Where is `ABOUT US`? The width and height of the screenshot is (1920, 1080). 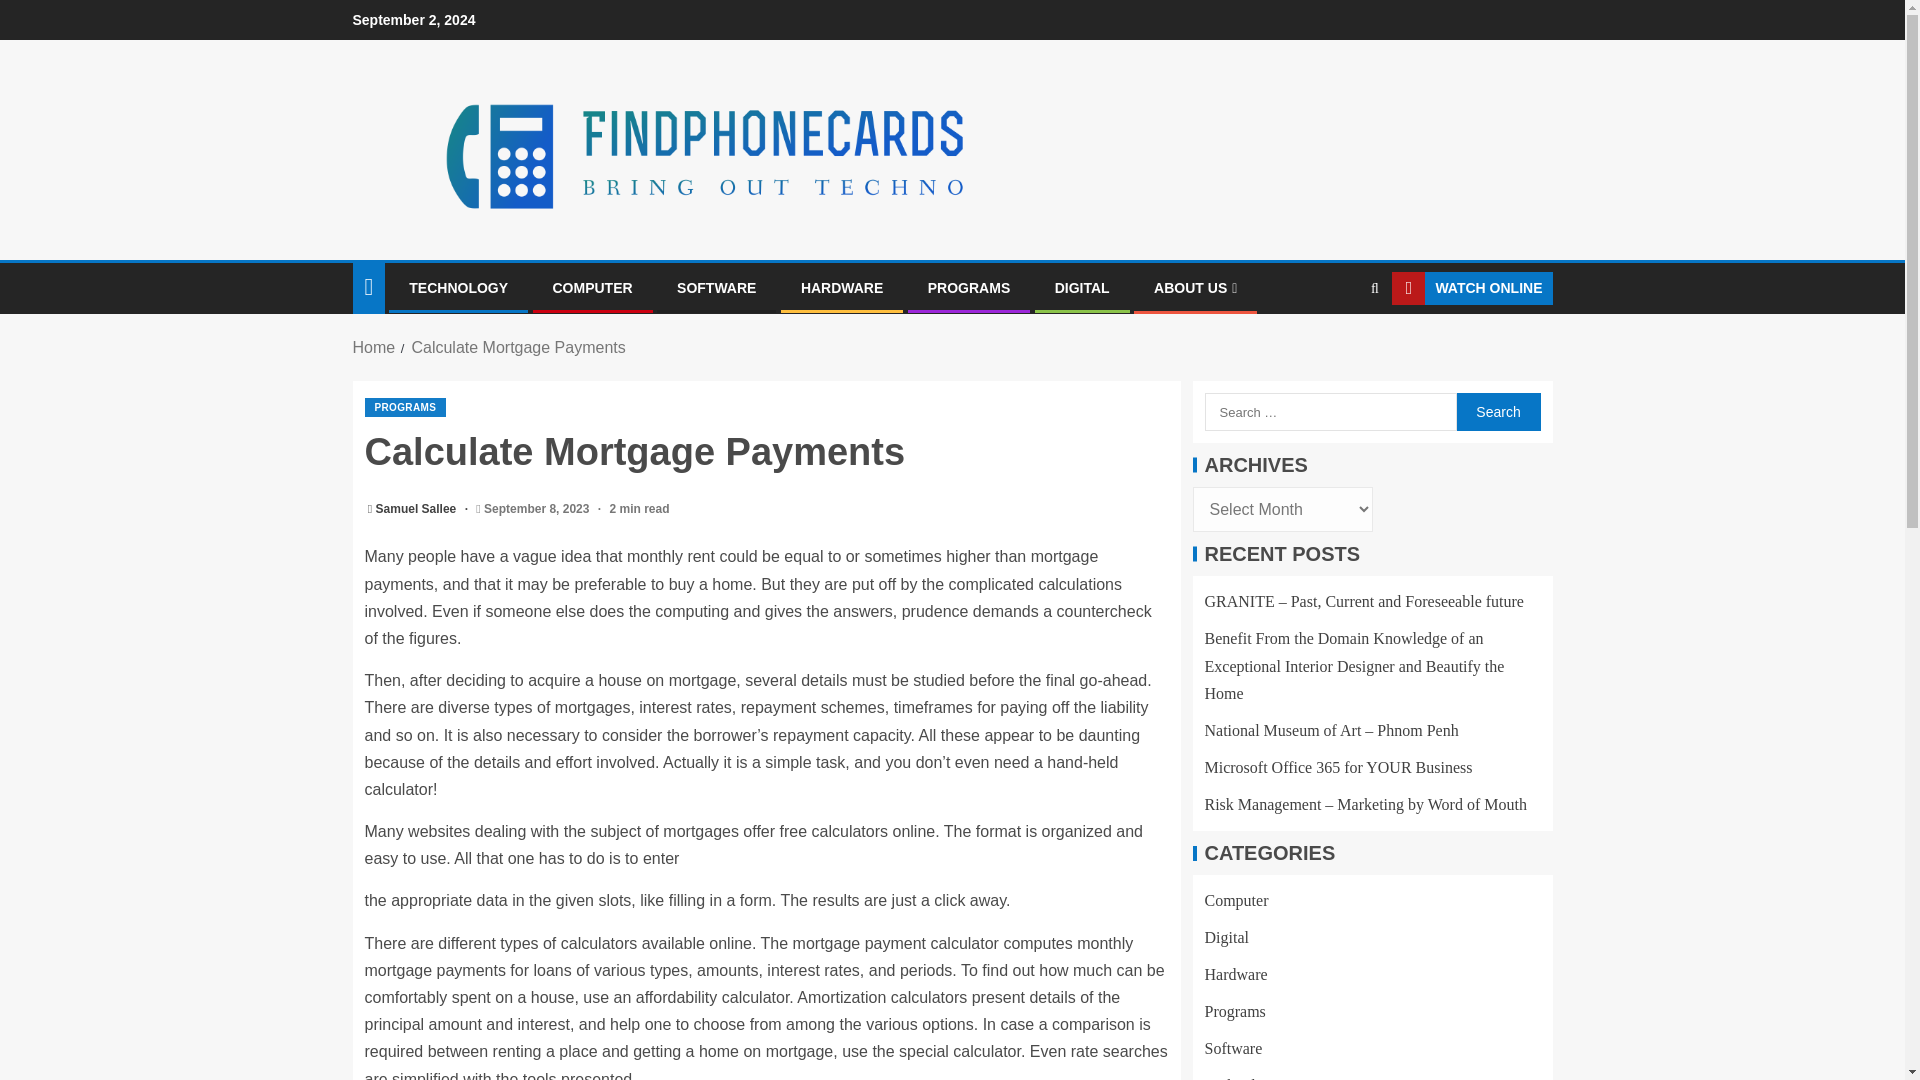
ABOUT US is located at coordinates (1194, 287).